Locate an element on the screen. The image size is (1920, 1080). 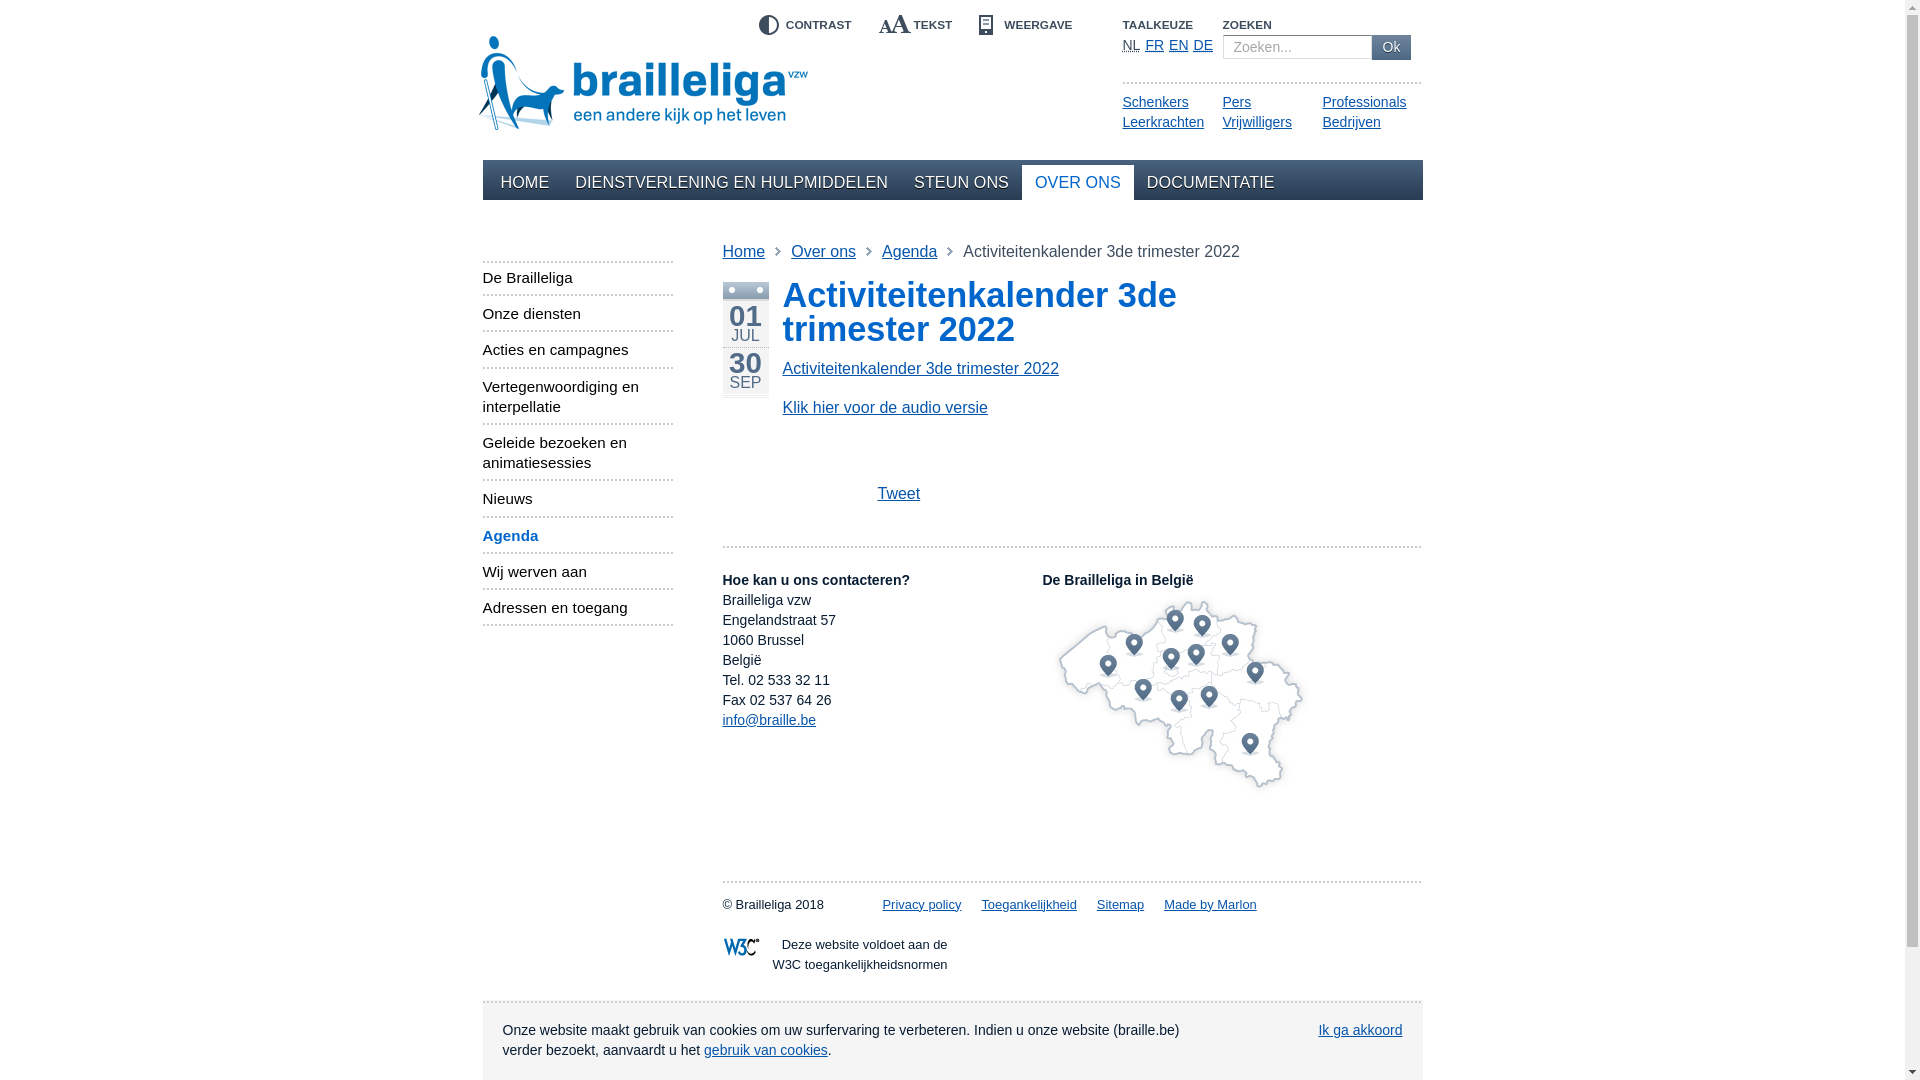
info@braille.be is located at coordinates (769, 720).